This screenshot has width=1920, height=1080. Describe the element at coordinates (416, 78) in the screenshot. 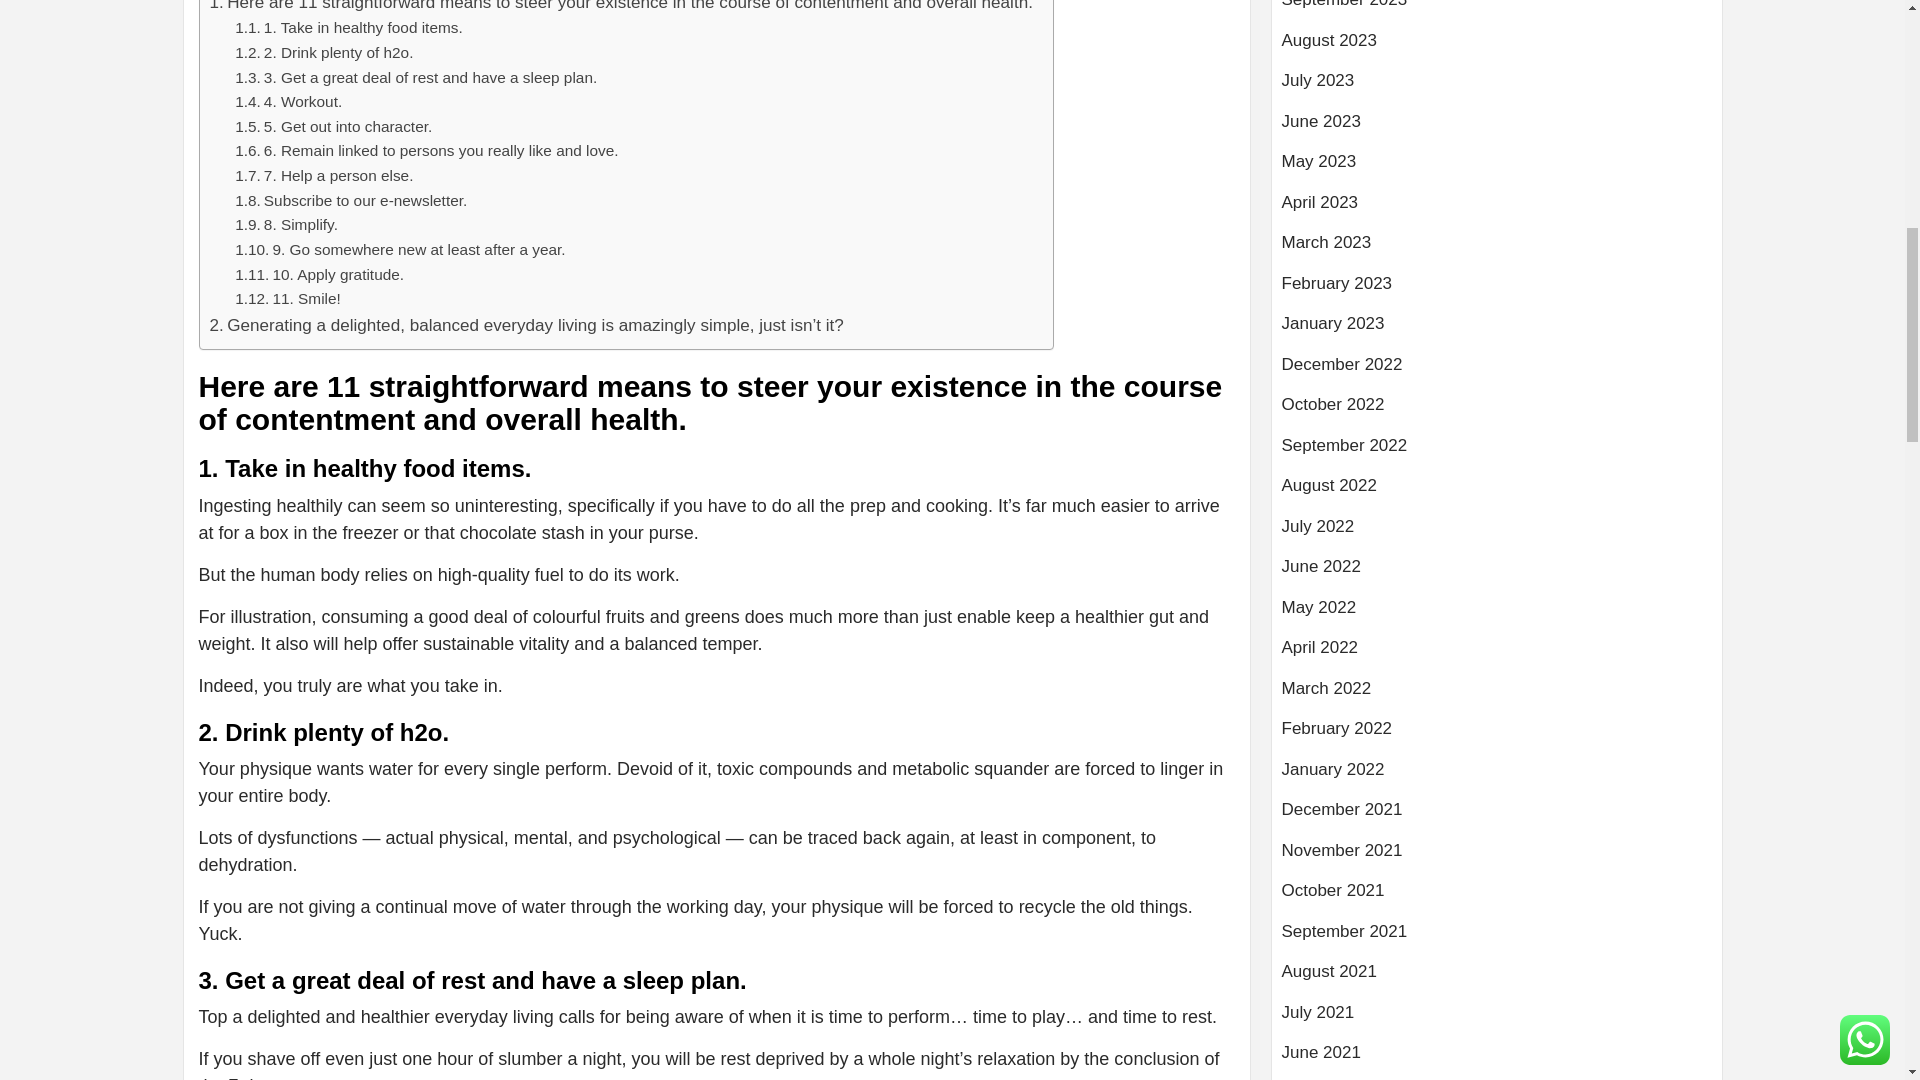

I see `3. Get a great deal of rest and have a sleep plan.` at that location.